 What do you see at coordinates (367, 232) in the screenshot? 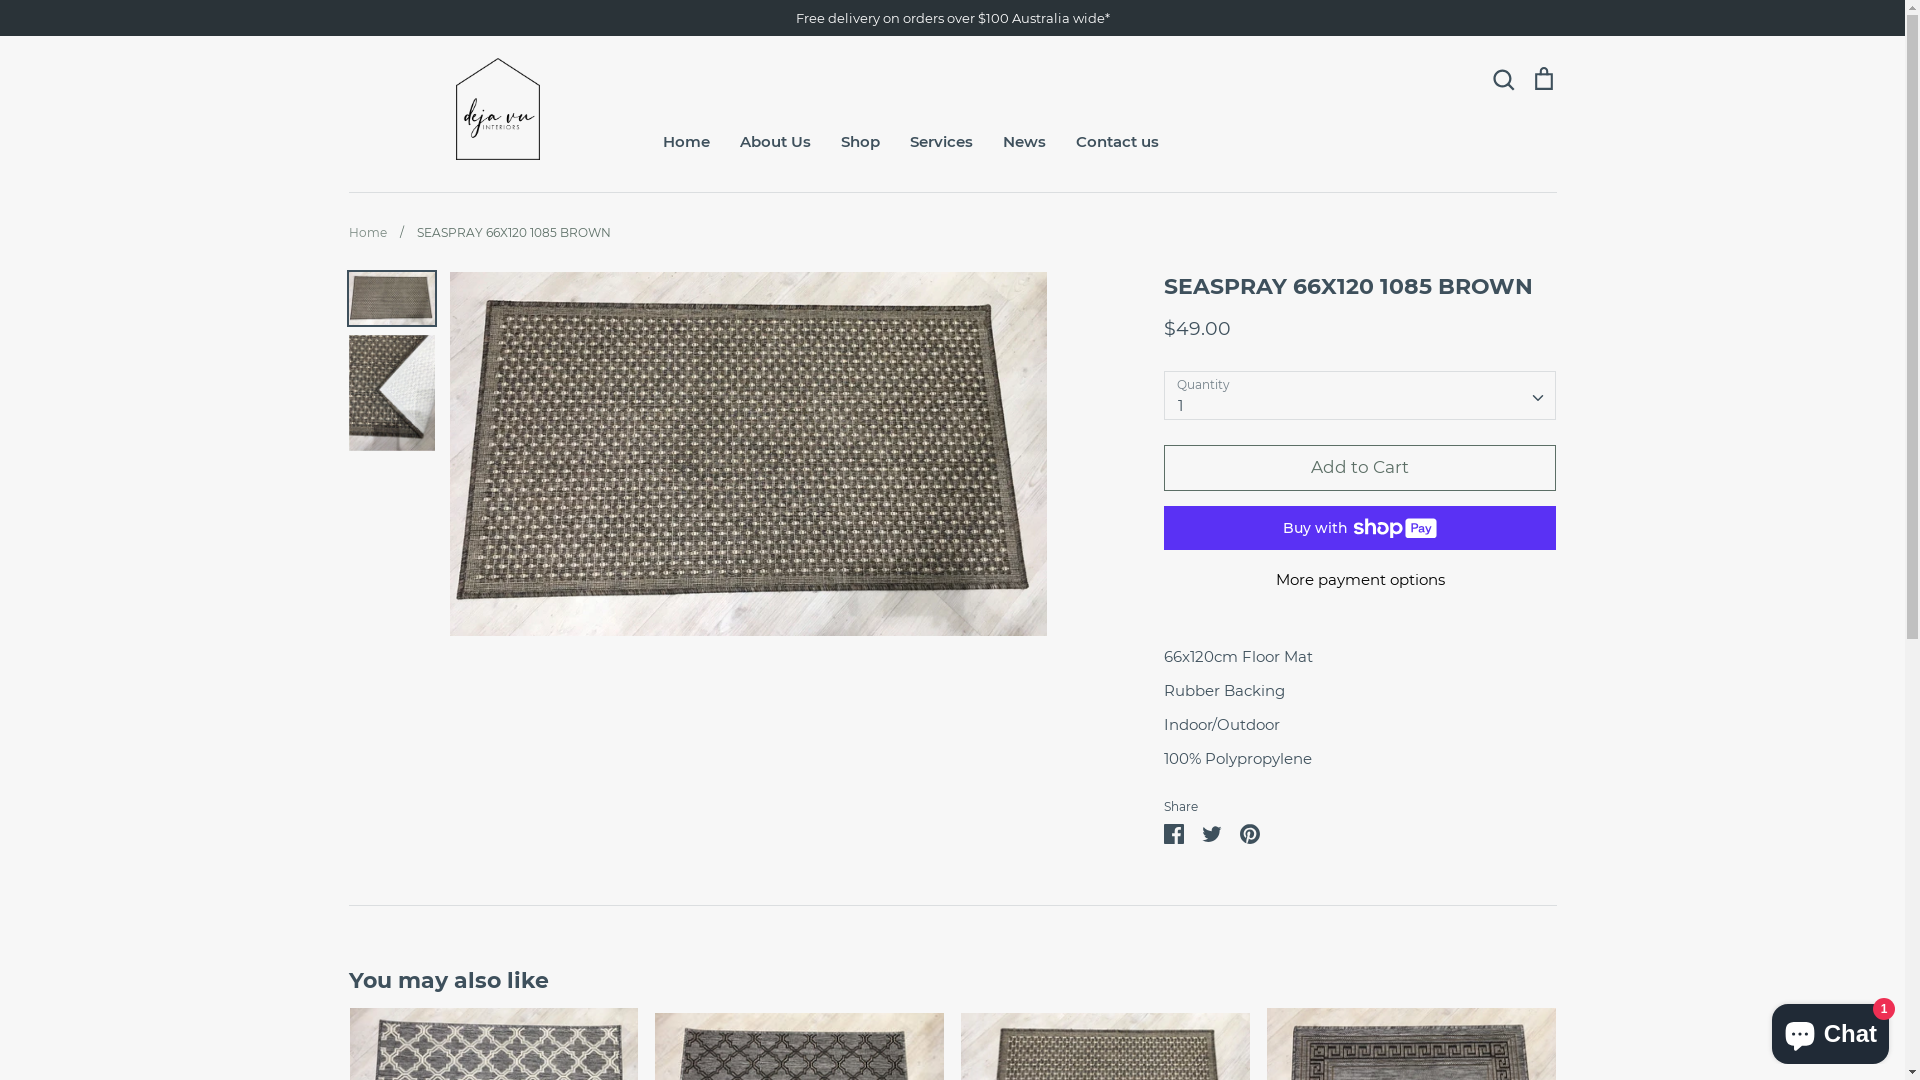
I see `Home` at bounding box center [367, 232].